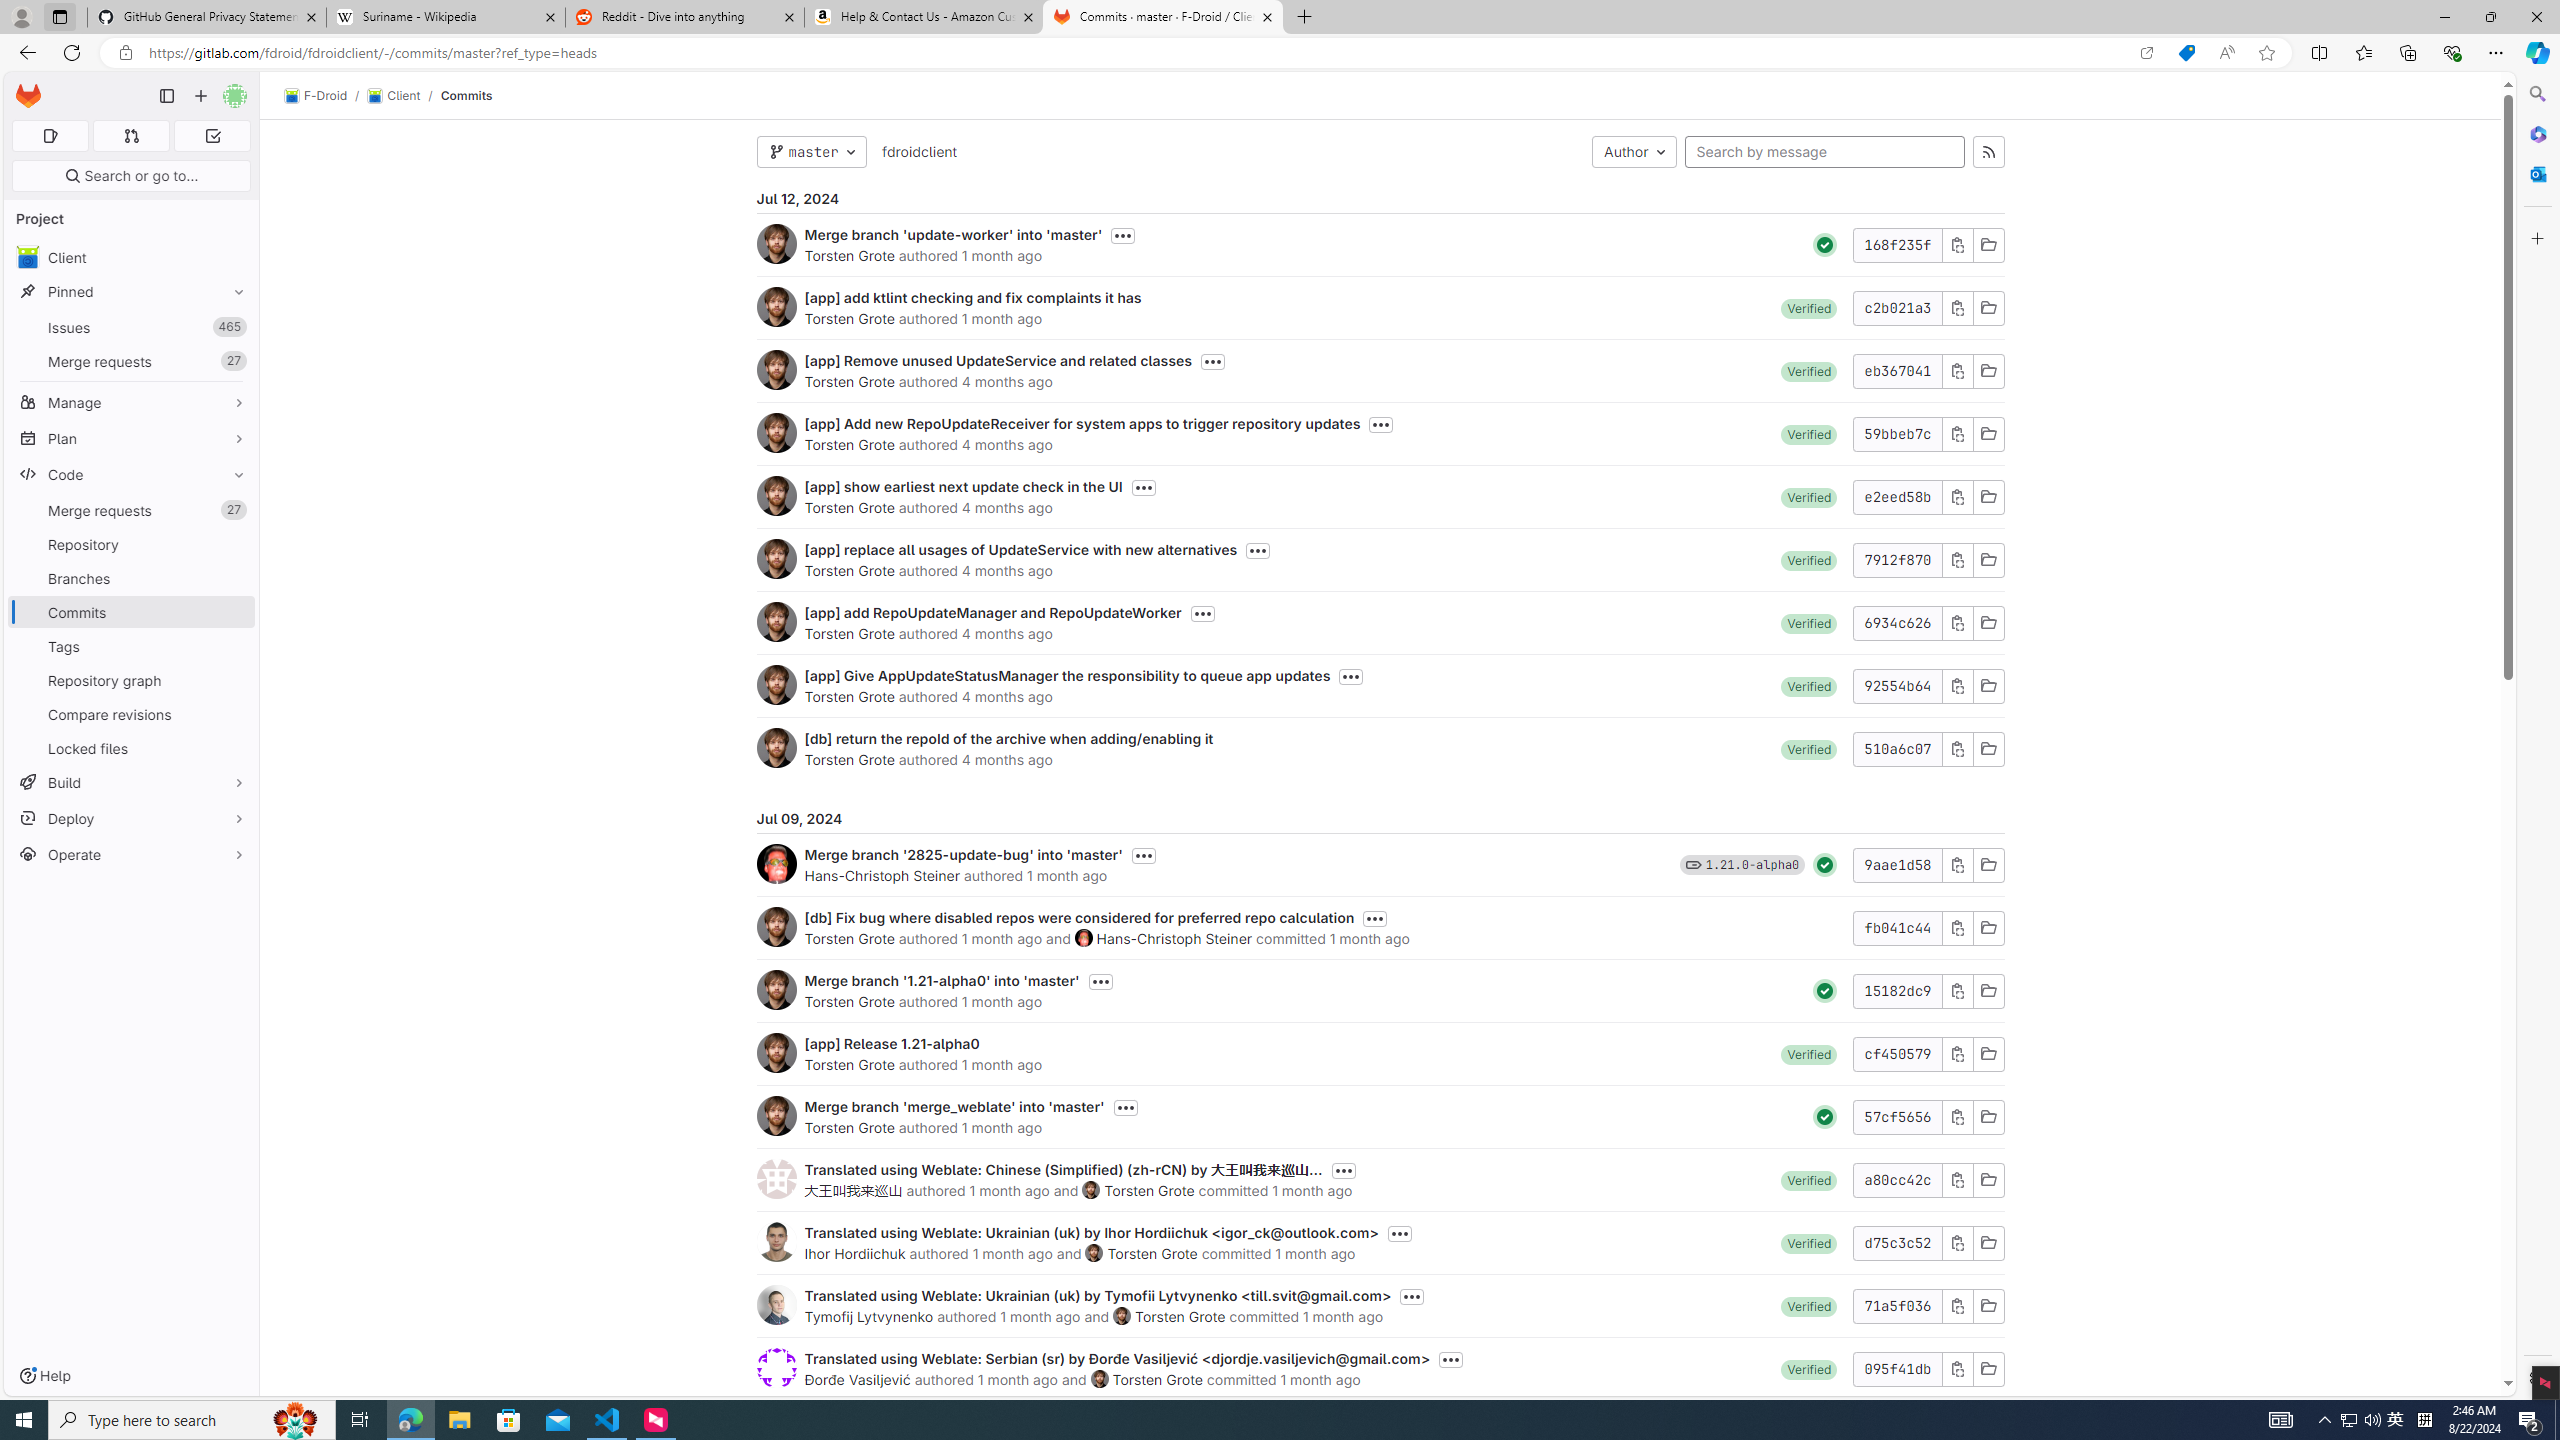 The image size is (2560, 1440). Describe the element at coordinates (234, 578) in the screenshot. I see `Pin Branches` at that location.